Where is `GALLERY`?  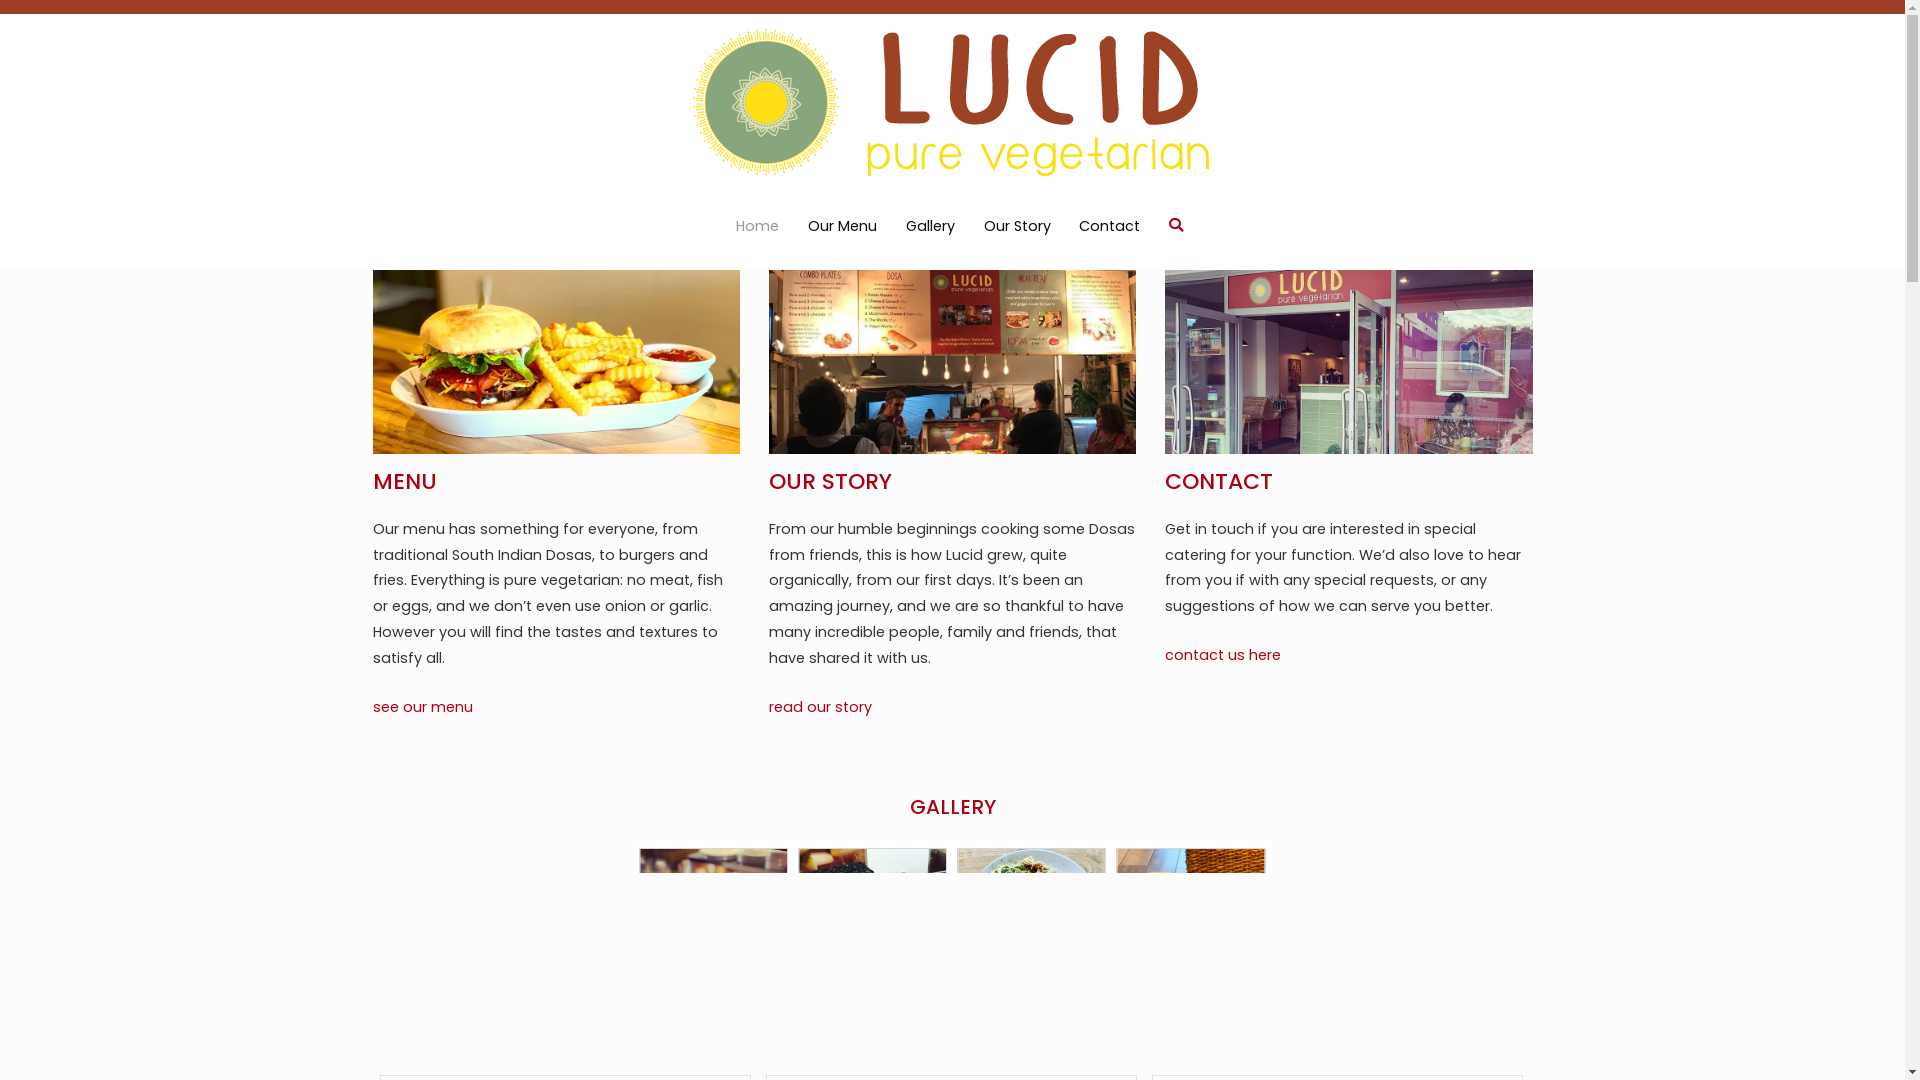 GALLERY is located at coordinates (953, 807).